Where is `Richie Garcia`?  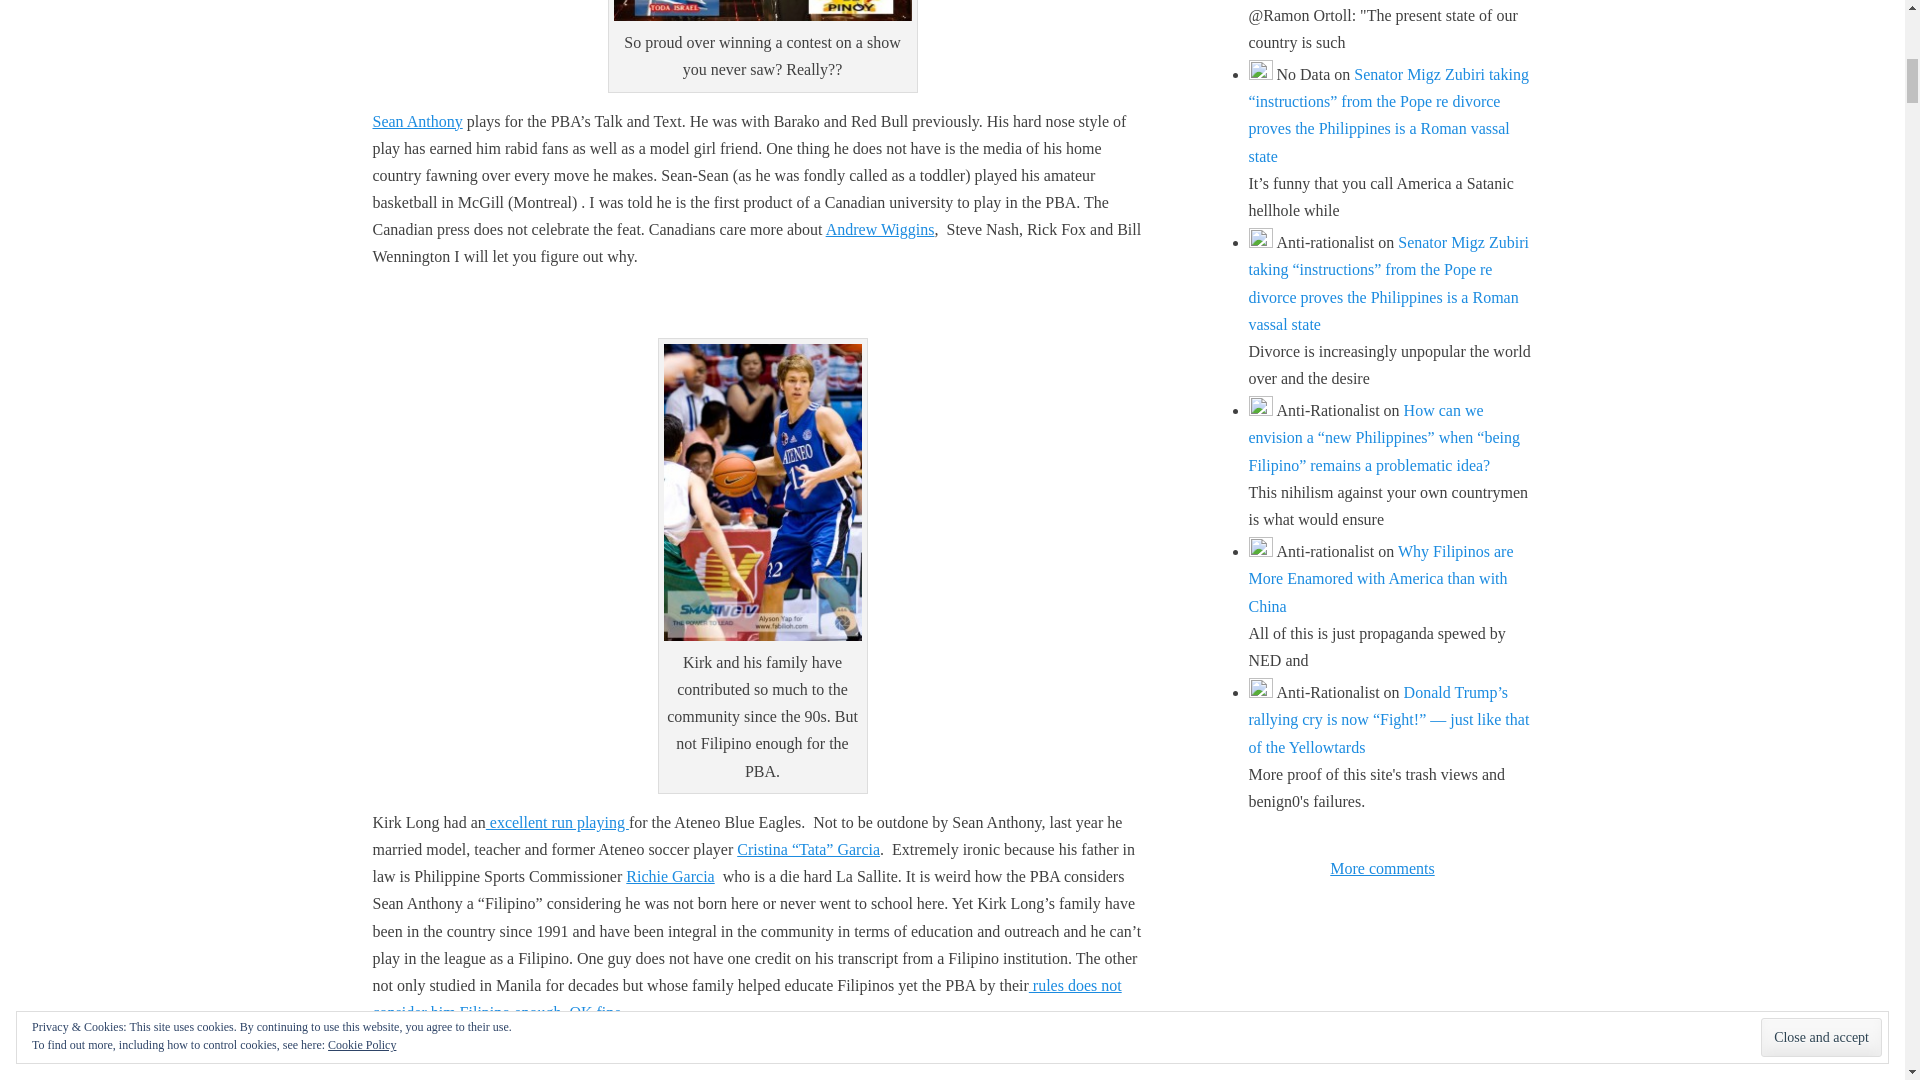 Richie Garcia is located at coordinates (670, 876).